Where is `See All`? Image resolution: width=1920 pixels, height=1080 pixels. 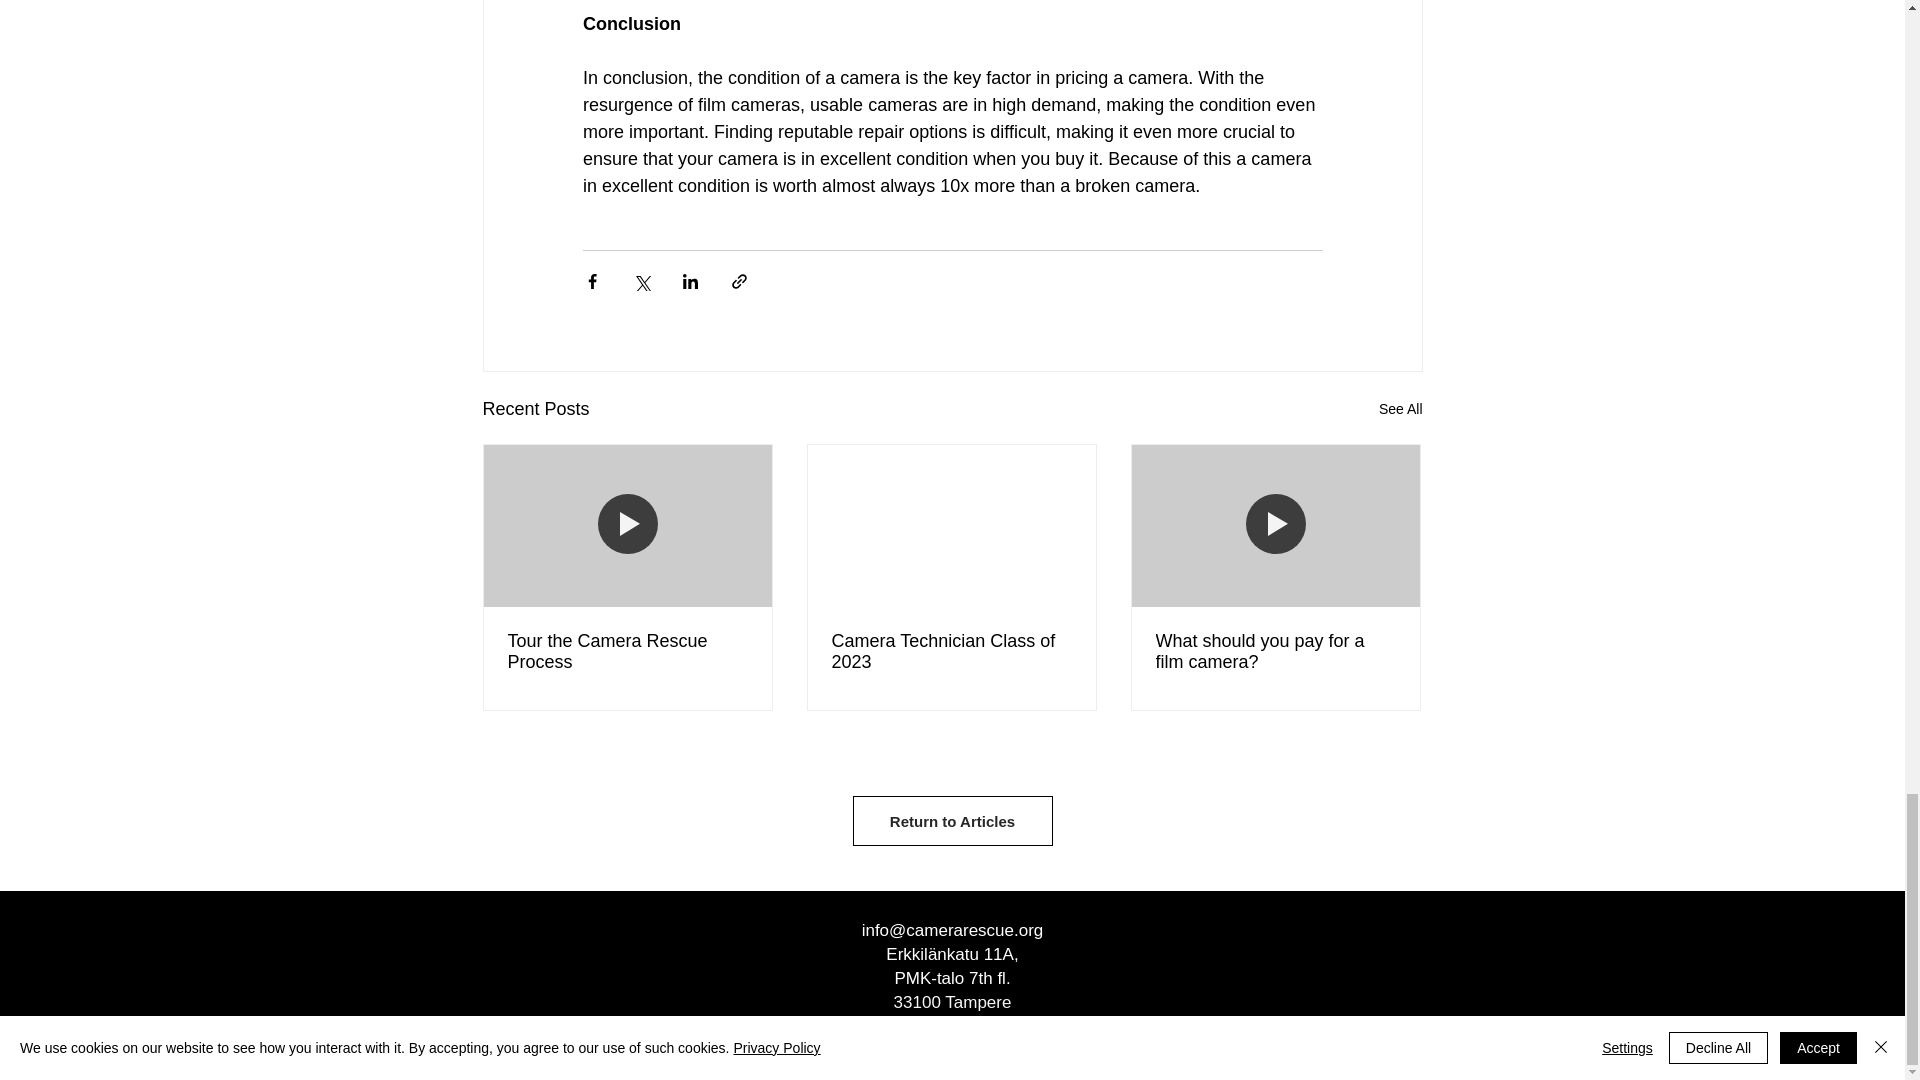 See All is located at coordinates (1400, 410).